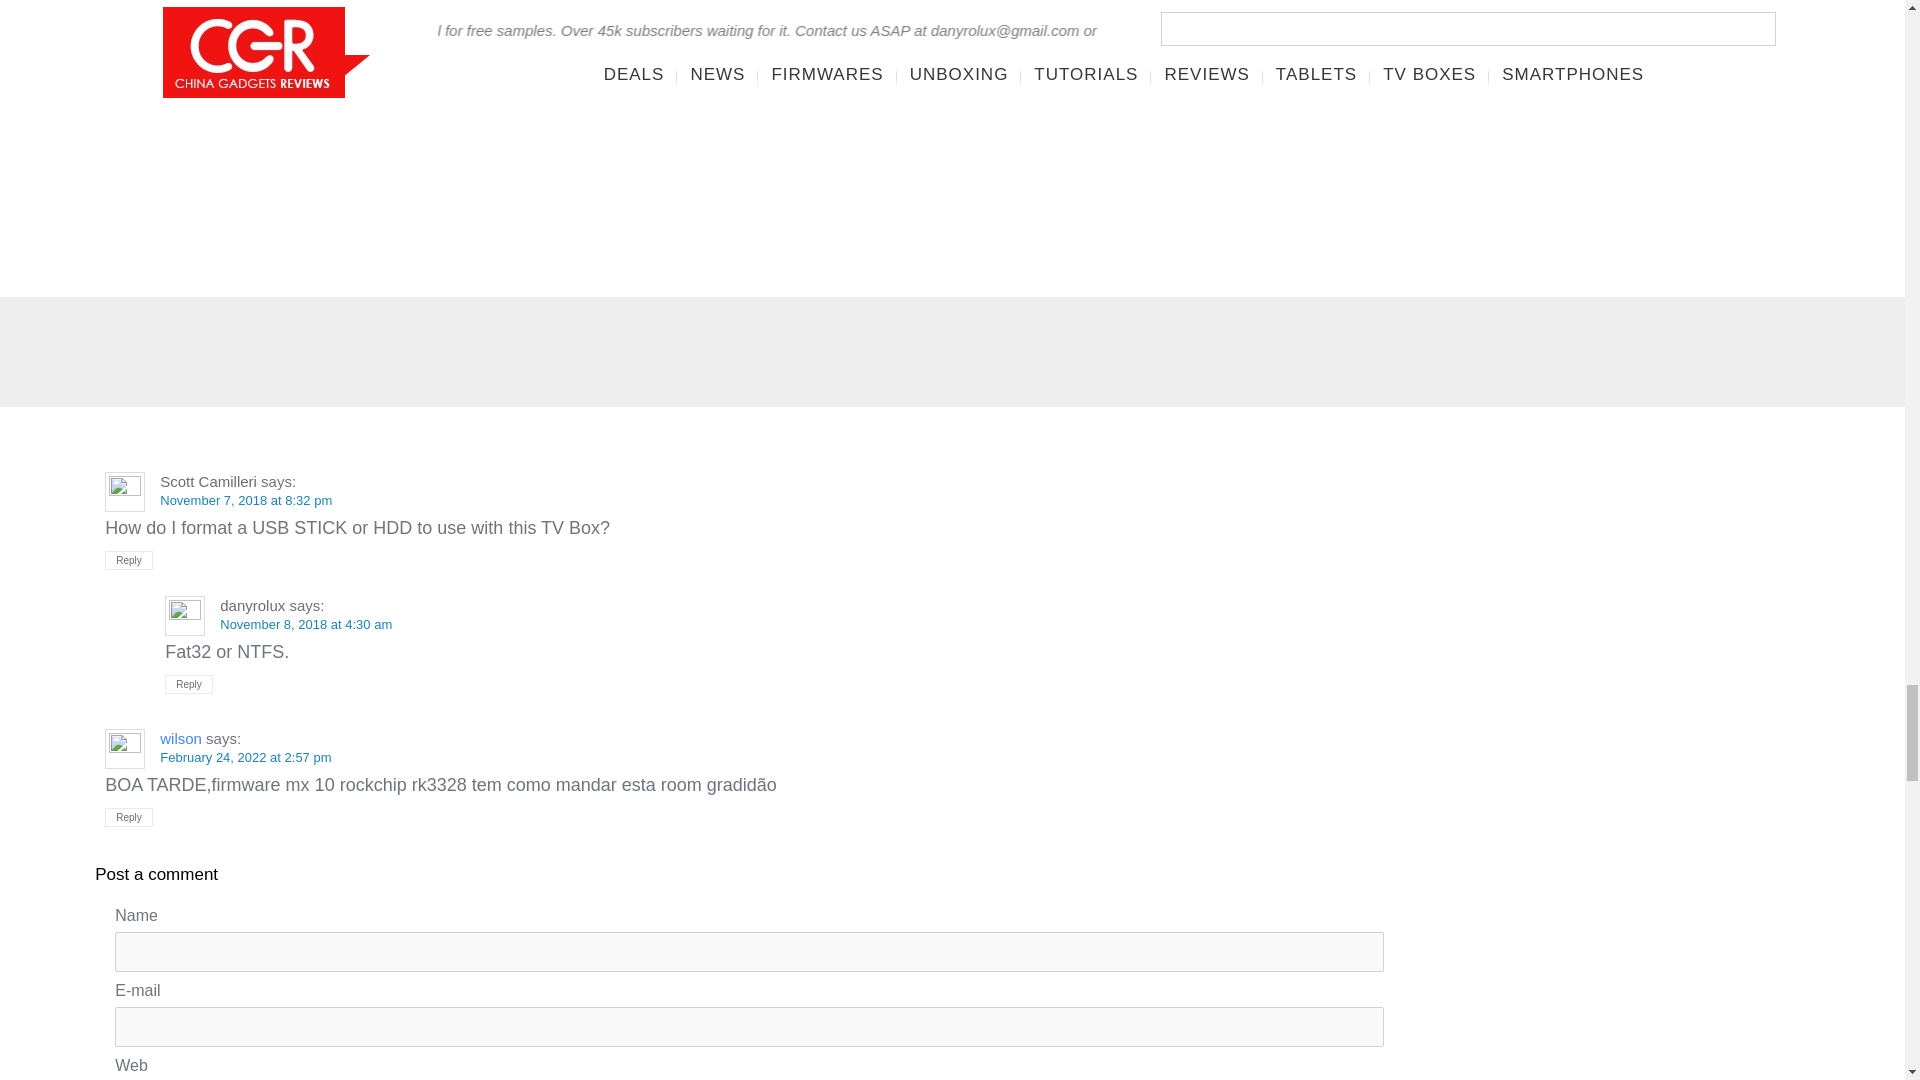 This screenshot has height=1080, width=1920. I want to click on Reply, so click(129, 560).